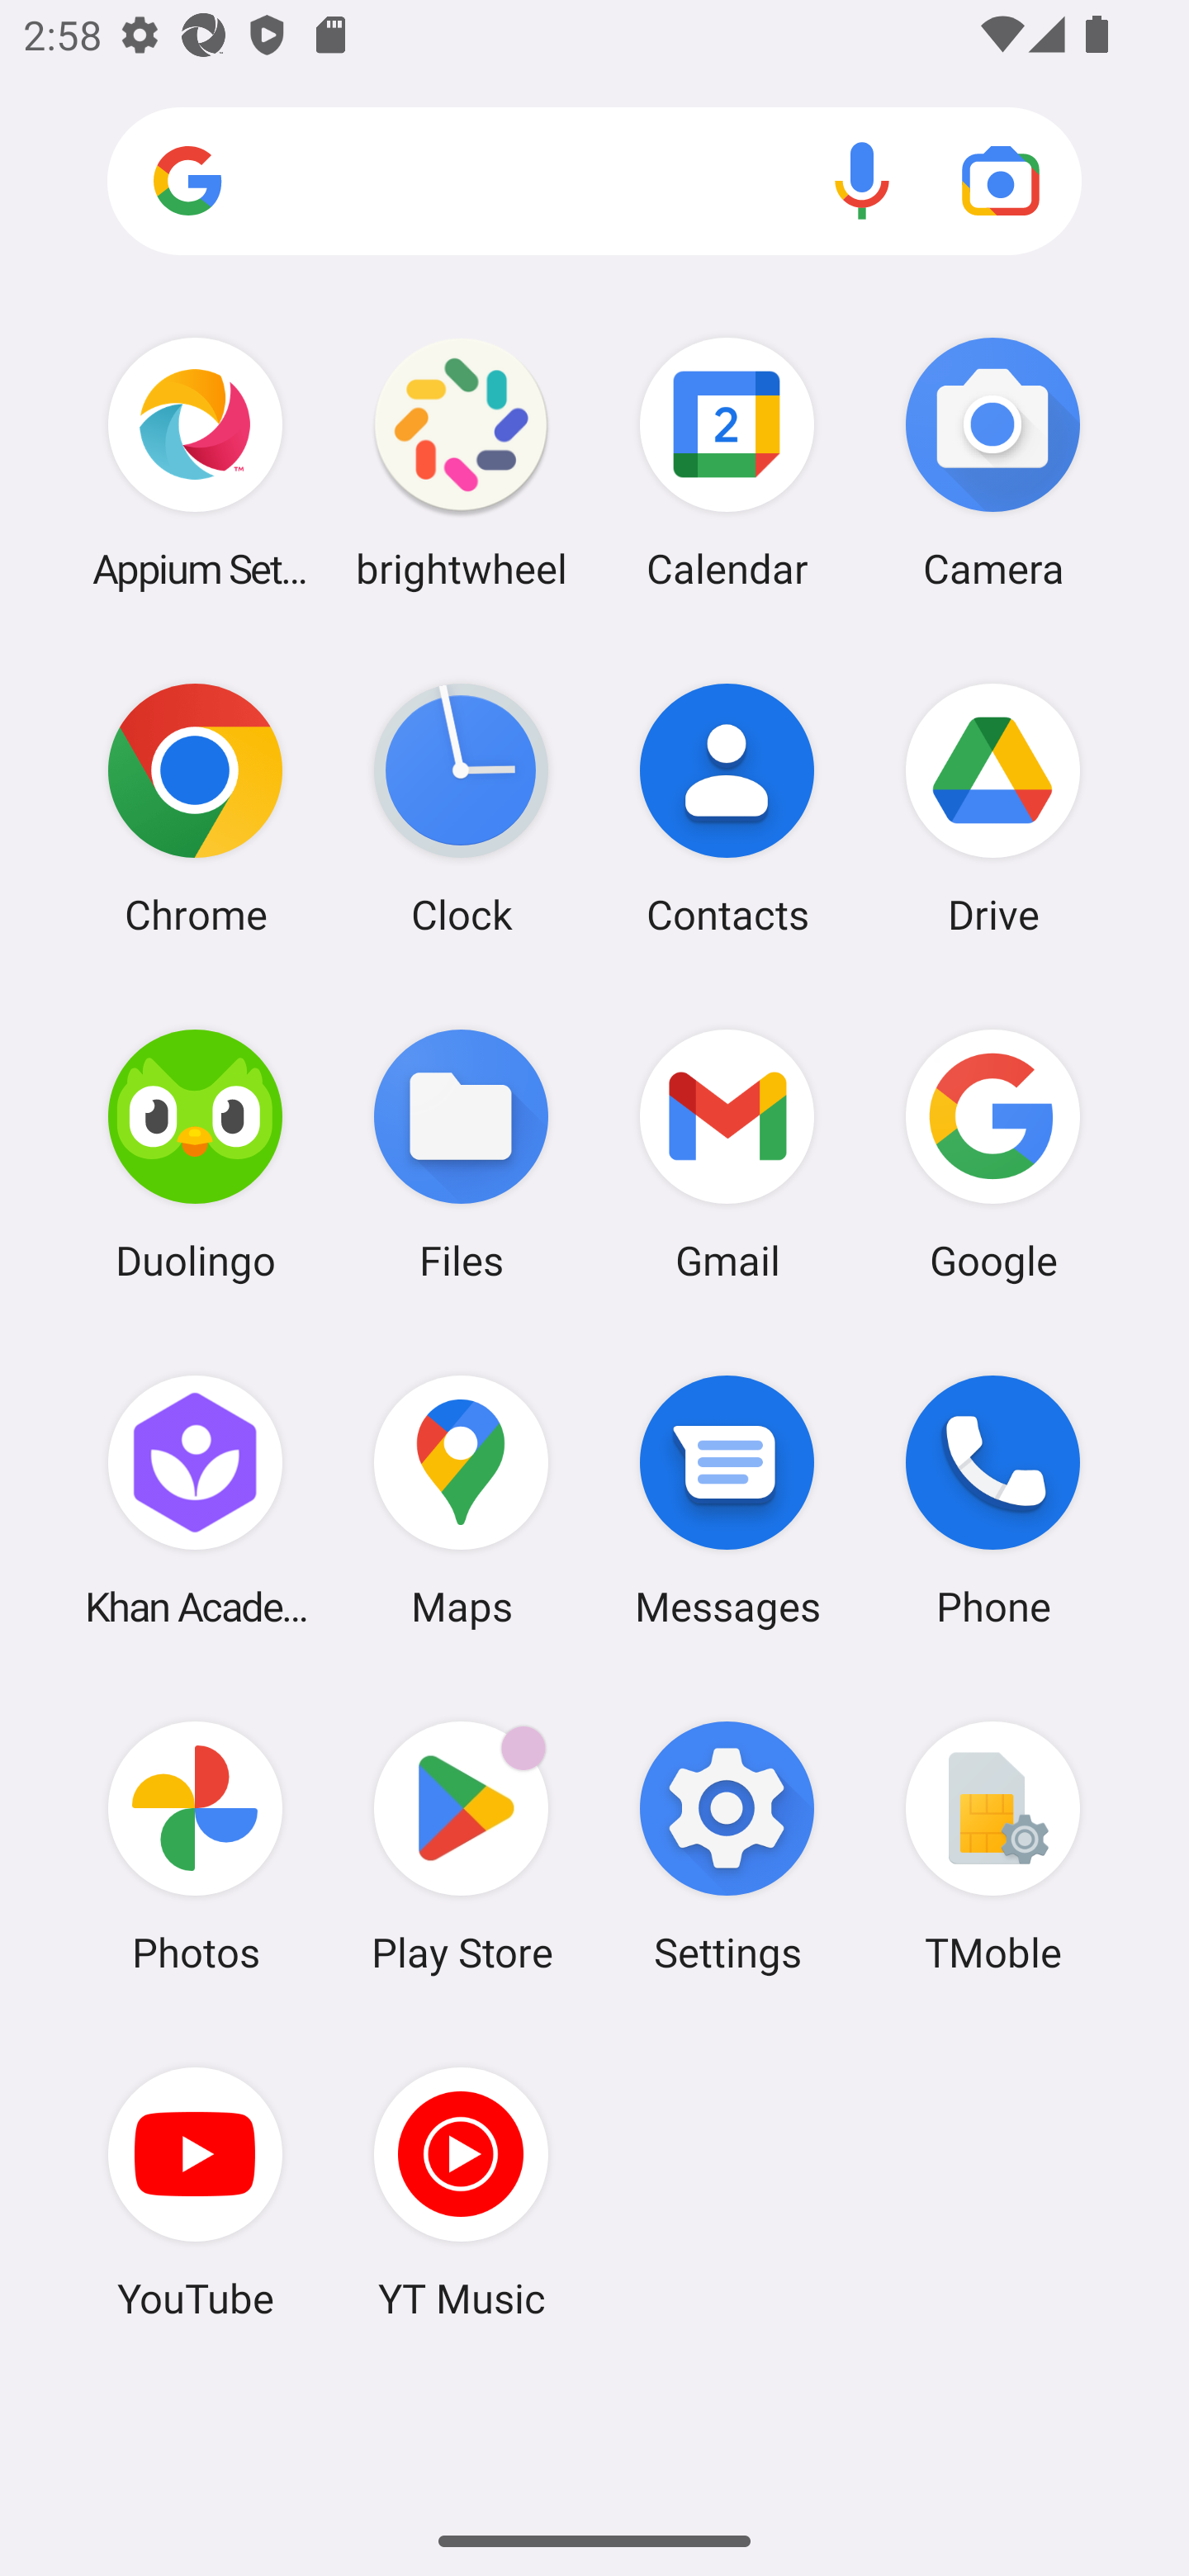  Describe the element at coordinates (992, 1500) in the screenshot. I see `Phone` at that location.